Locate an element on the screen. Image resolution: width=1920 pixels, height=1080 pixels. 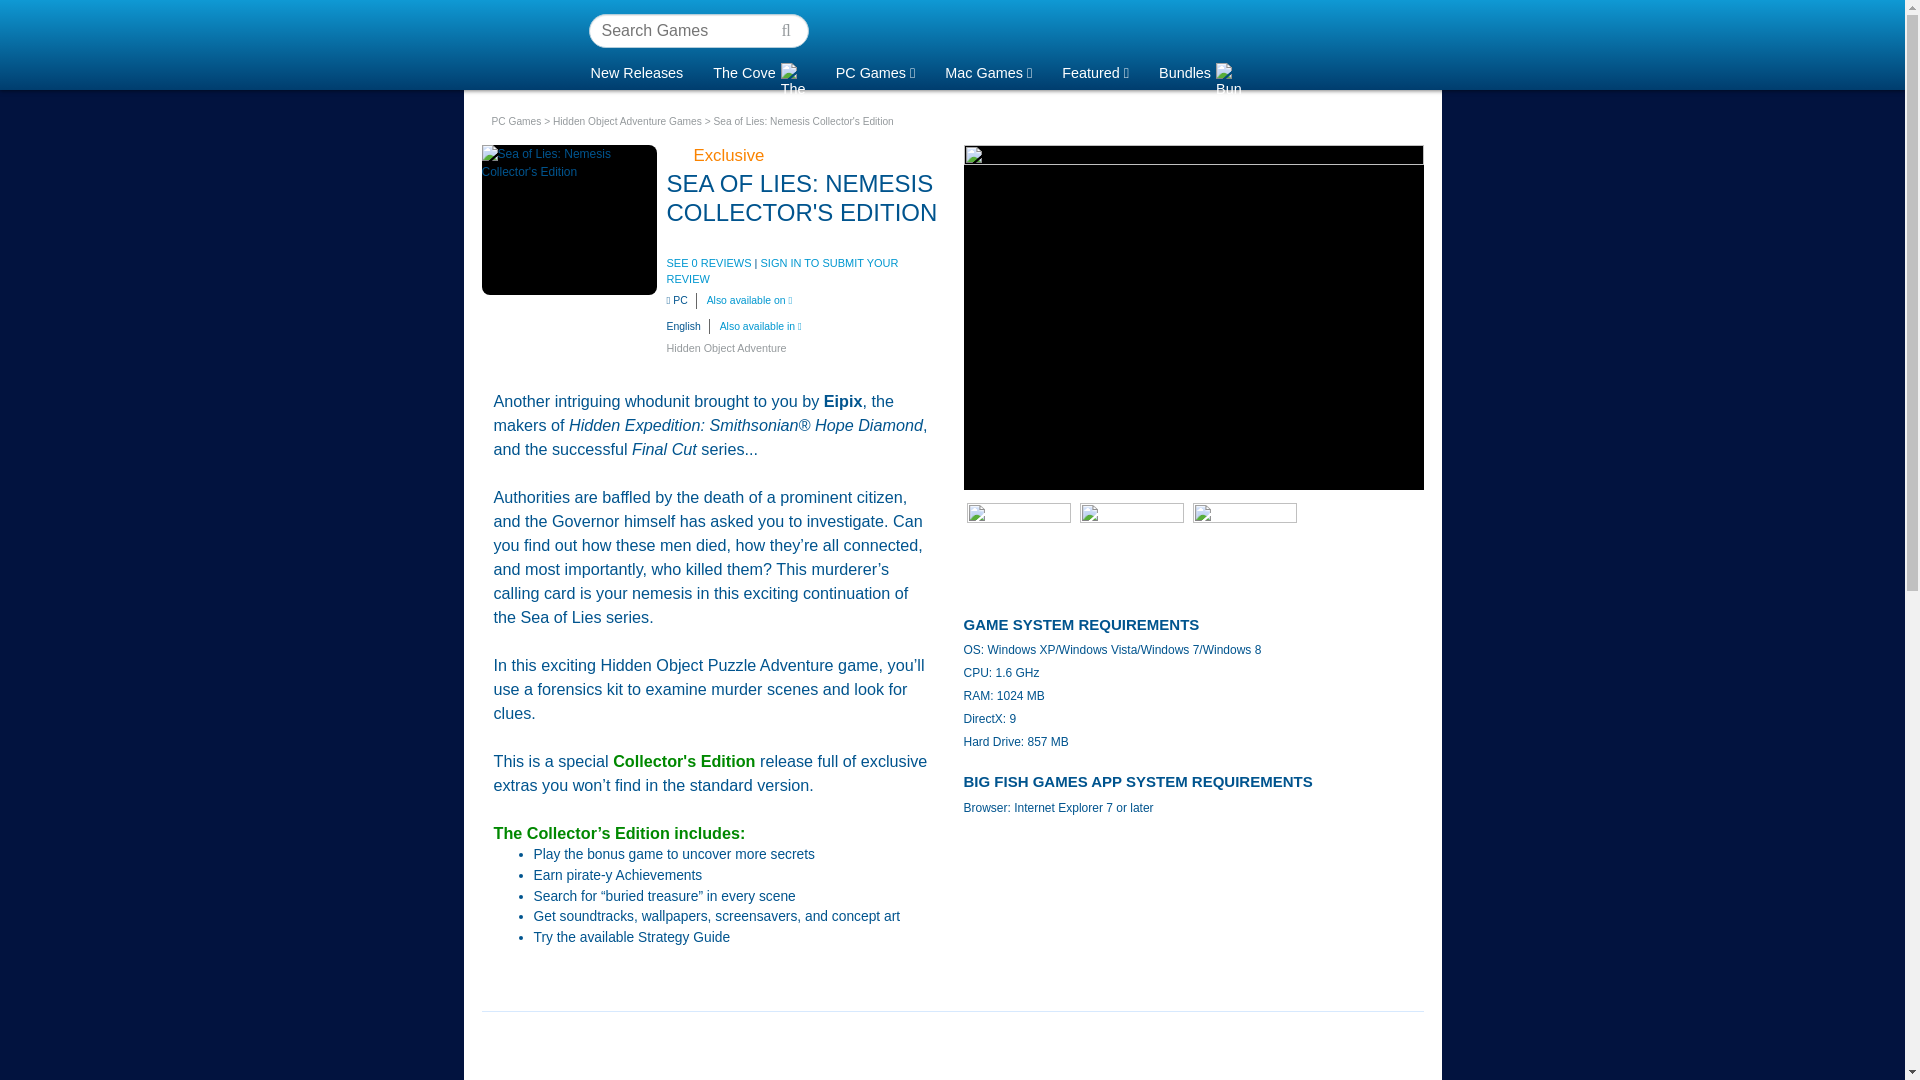
Big Fish Games is located at coordinates (513, 44).